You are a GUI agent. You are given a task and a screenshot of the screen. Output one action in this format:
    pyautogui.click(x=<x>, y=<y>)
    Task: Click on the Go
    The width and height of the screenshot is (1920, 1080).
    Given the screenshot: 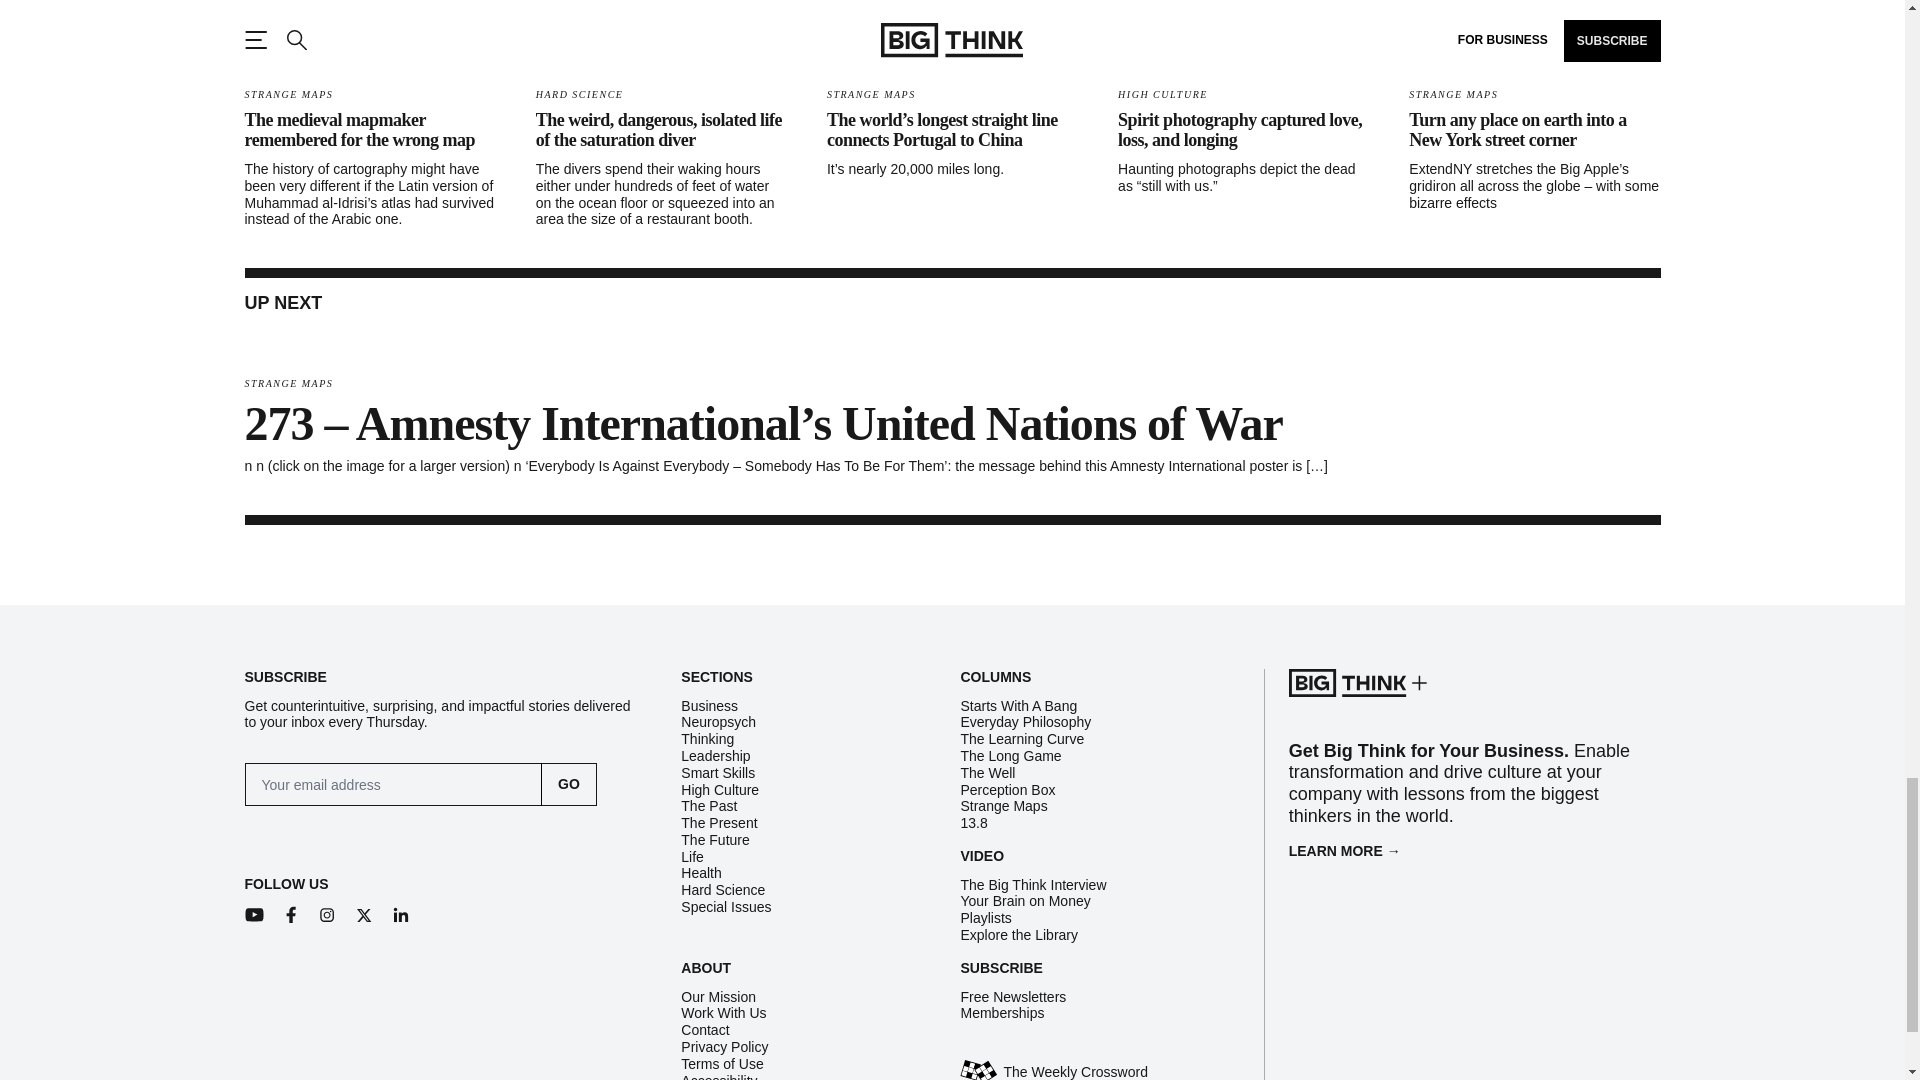 What is the action you would take?
    pyautogui.click(x=569, y=784)
    